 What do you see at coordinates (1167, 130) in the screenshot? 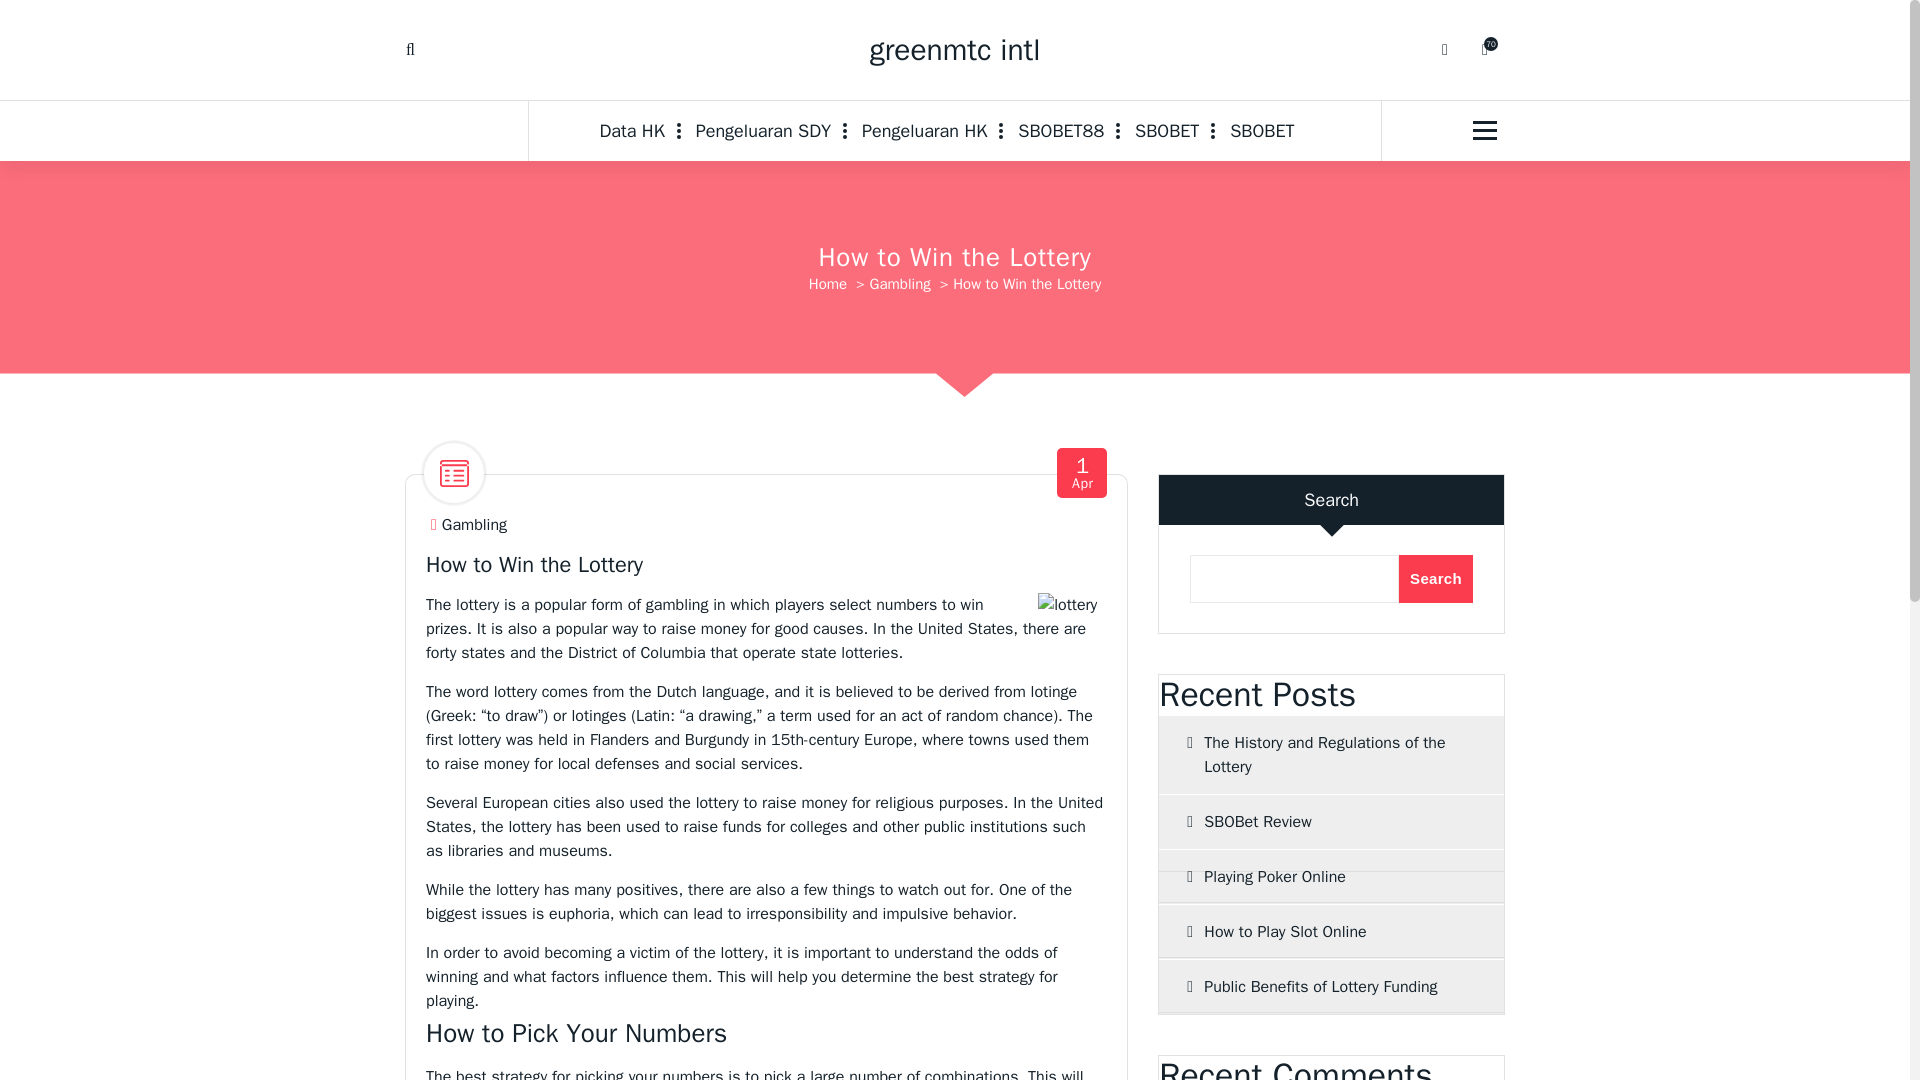
I see `SBOBET` at bounding box center [1167, 130].